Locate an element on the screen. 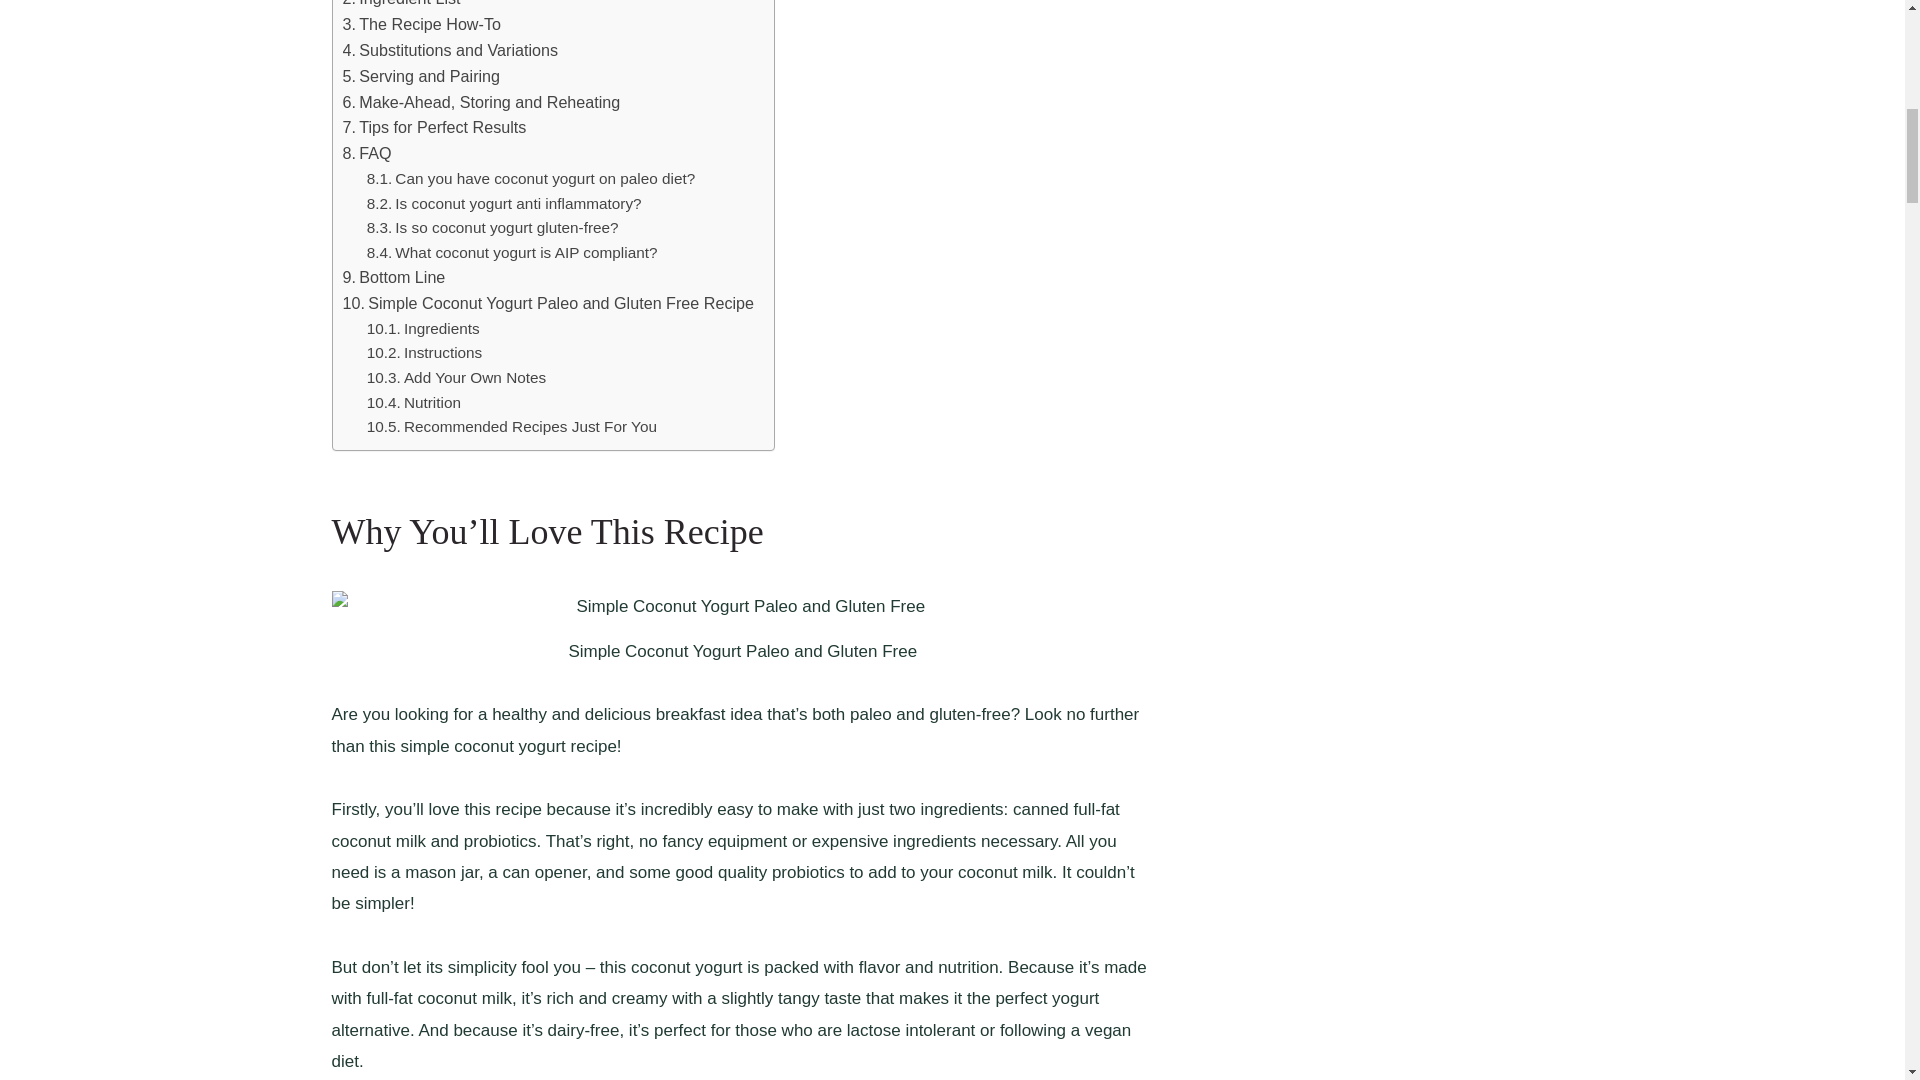  Can you have coconut yogurt on paleo diet? is located at coordinates (530, 180).